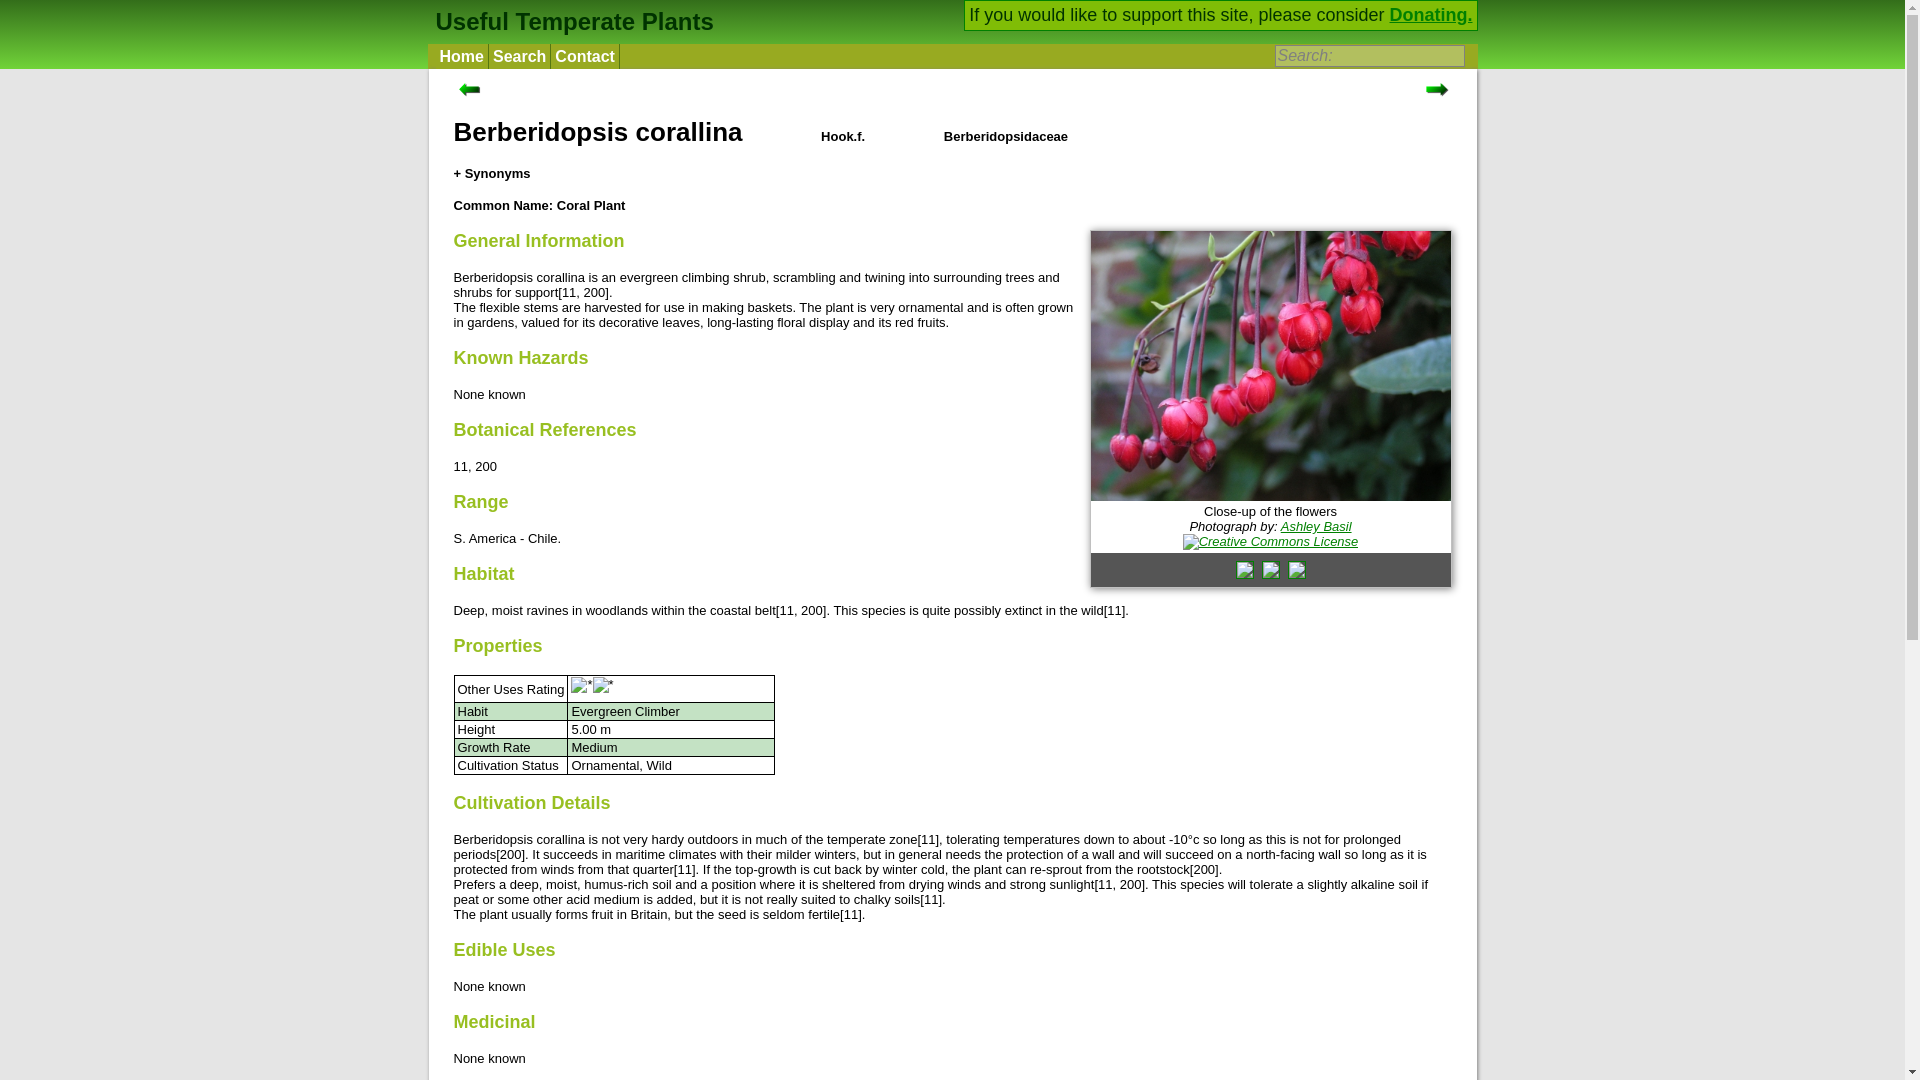 This screenshot has width=1920, height=1080. Describe the element at coordinates (812, 610) in the screenshot. I see `200` at that location.